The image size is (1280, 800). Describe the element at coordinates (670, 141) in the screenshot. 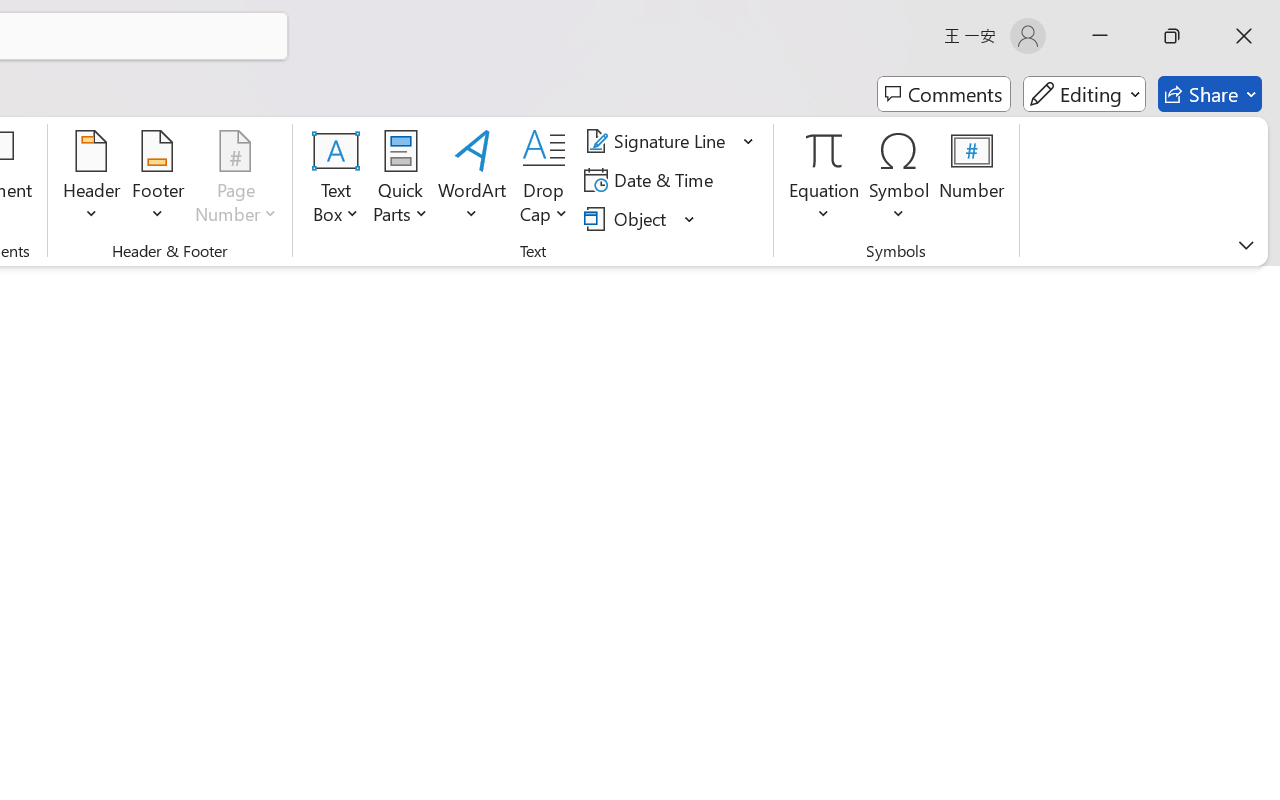

I see `Signature Line` at that location.